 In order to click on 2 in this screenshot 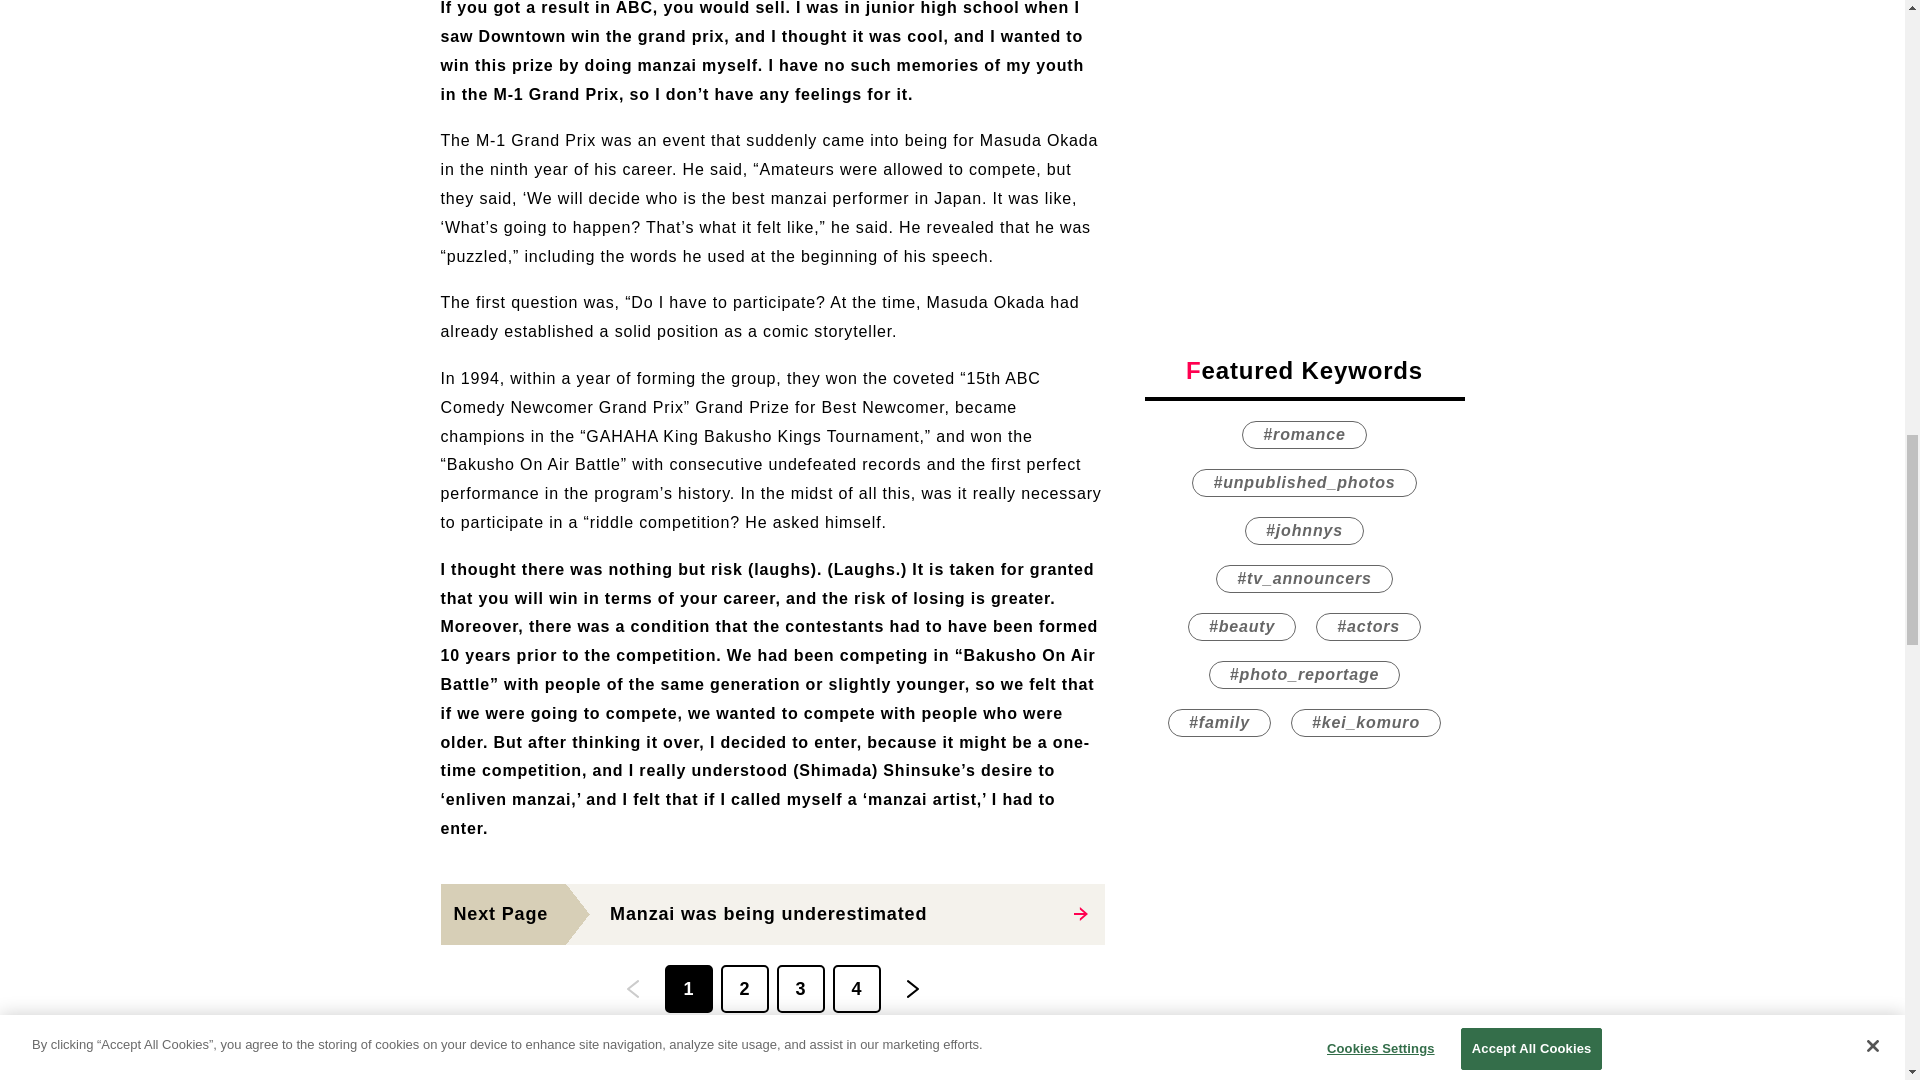, I will do `click(744, 989)`.